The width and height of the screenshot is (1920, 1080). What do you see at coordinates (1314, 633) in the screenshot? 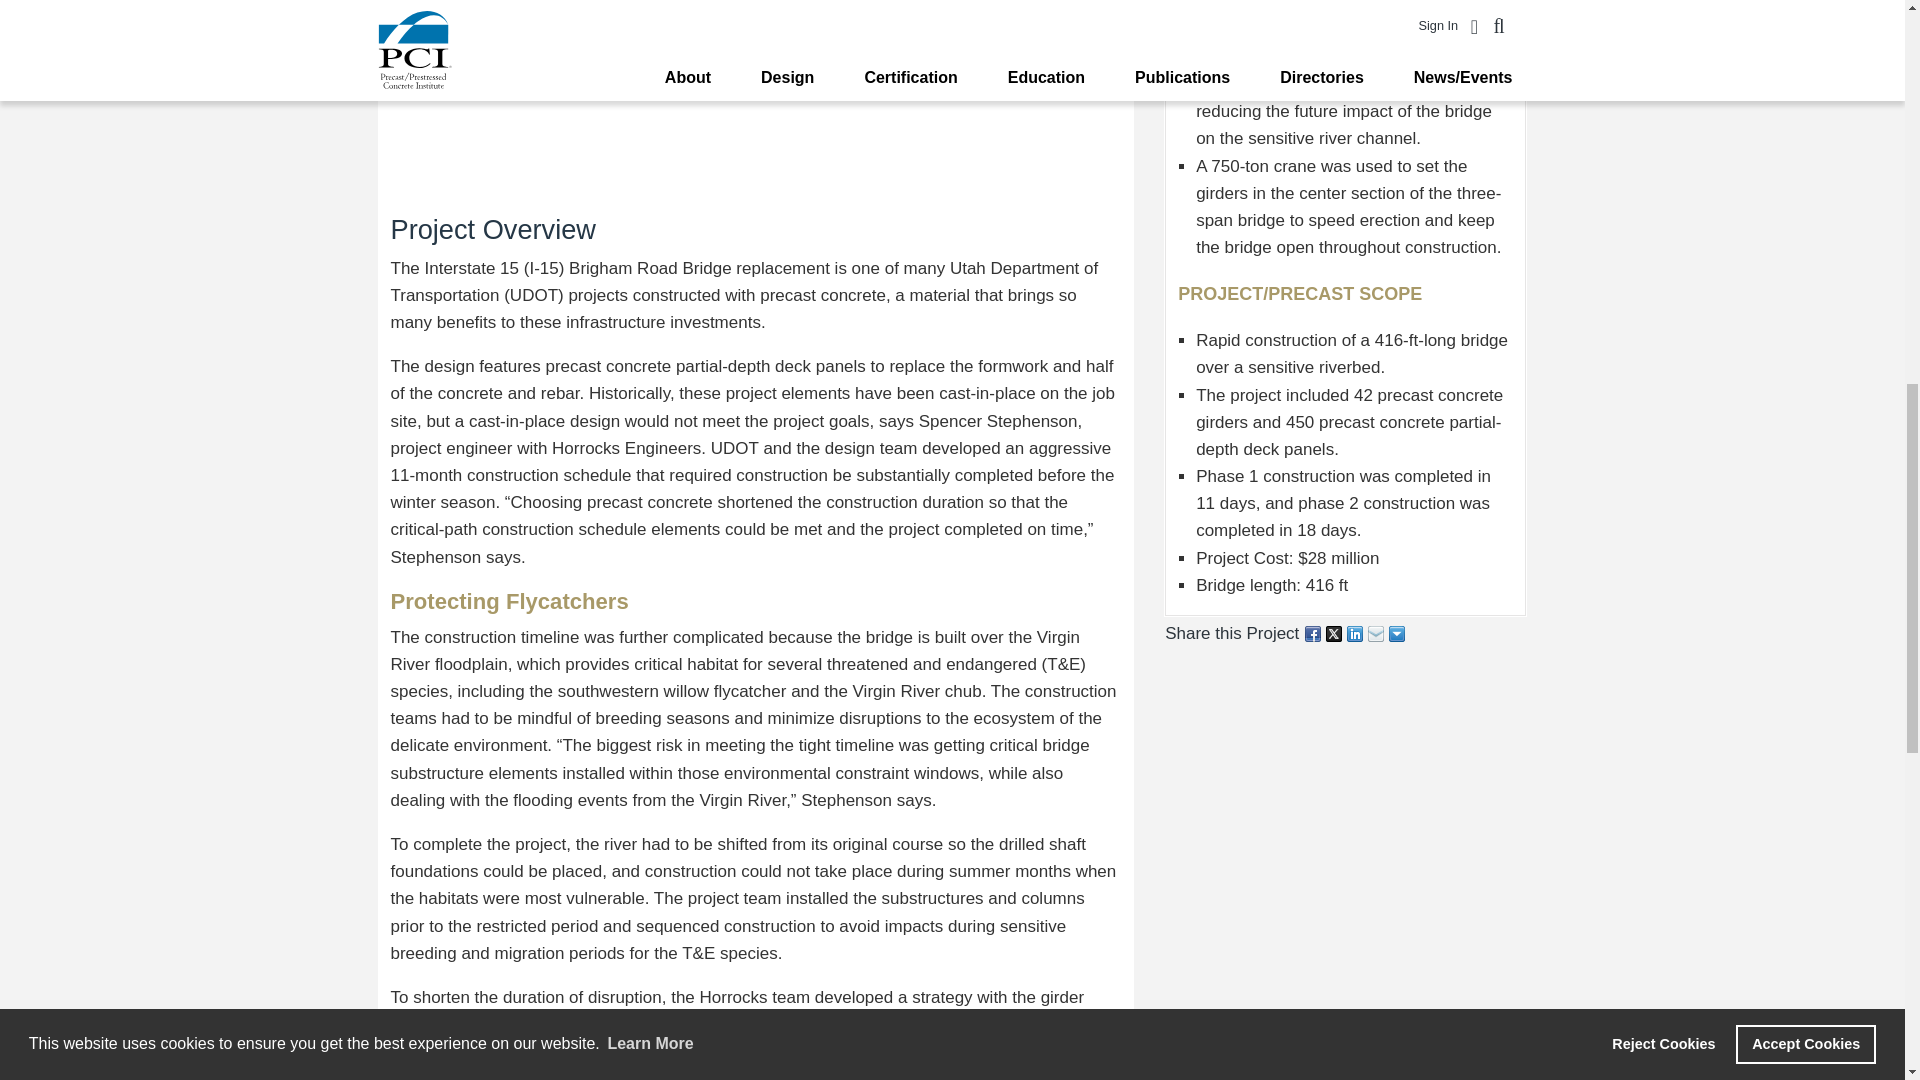
I see `Share on Facebook` at bounding box center [1314, 633].